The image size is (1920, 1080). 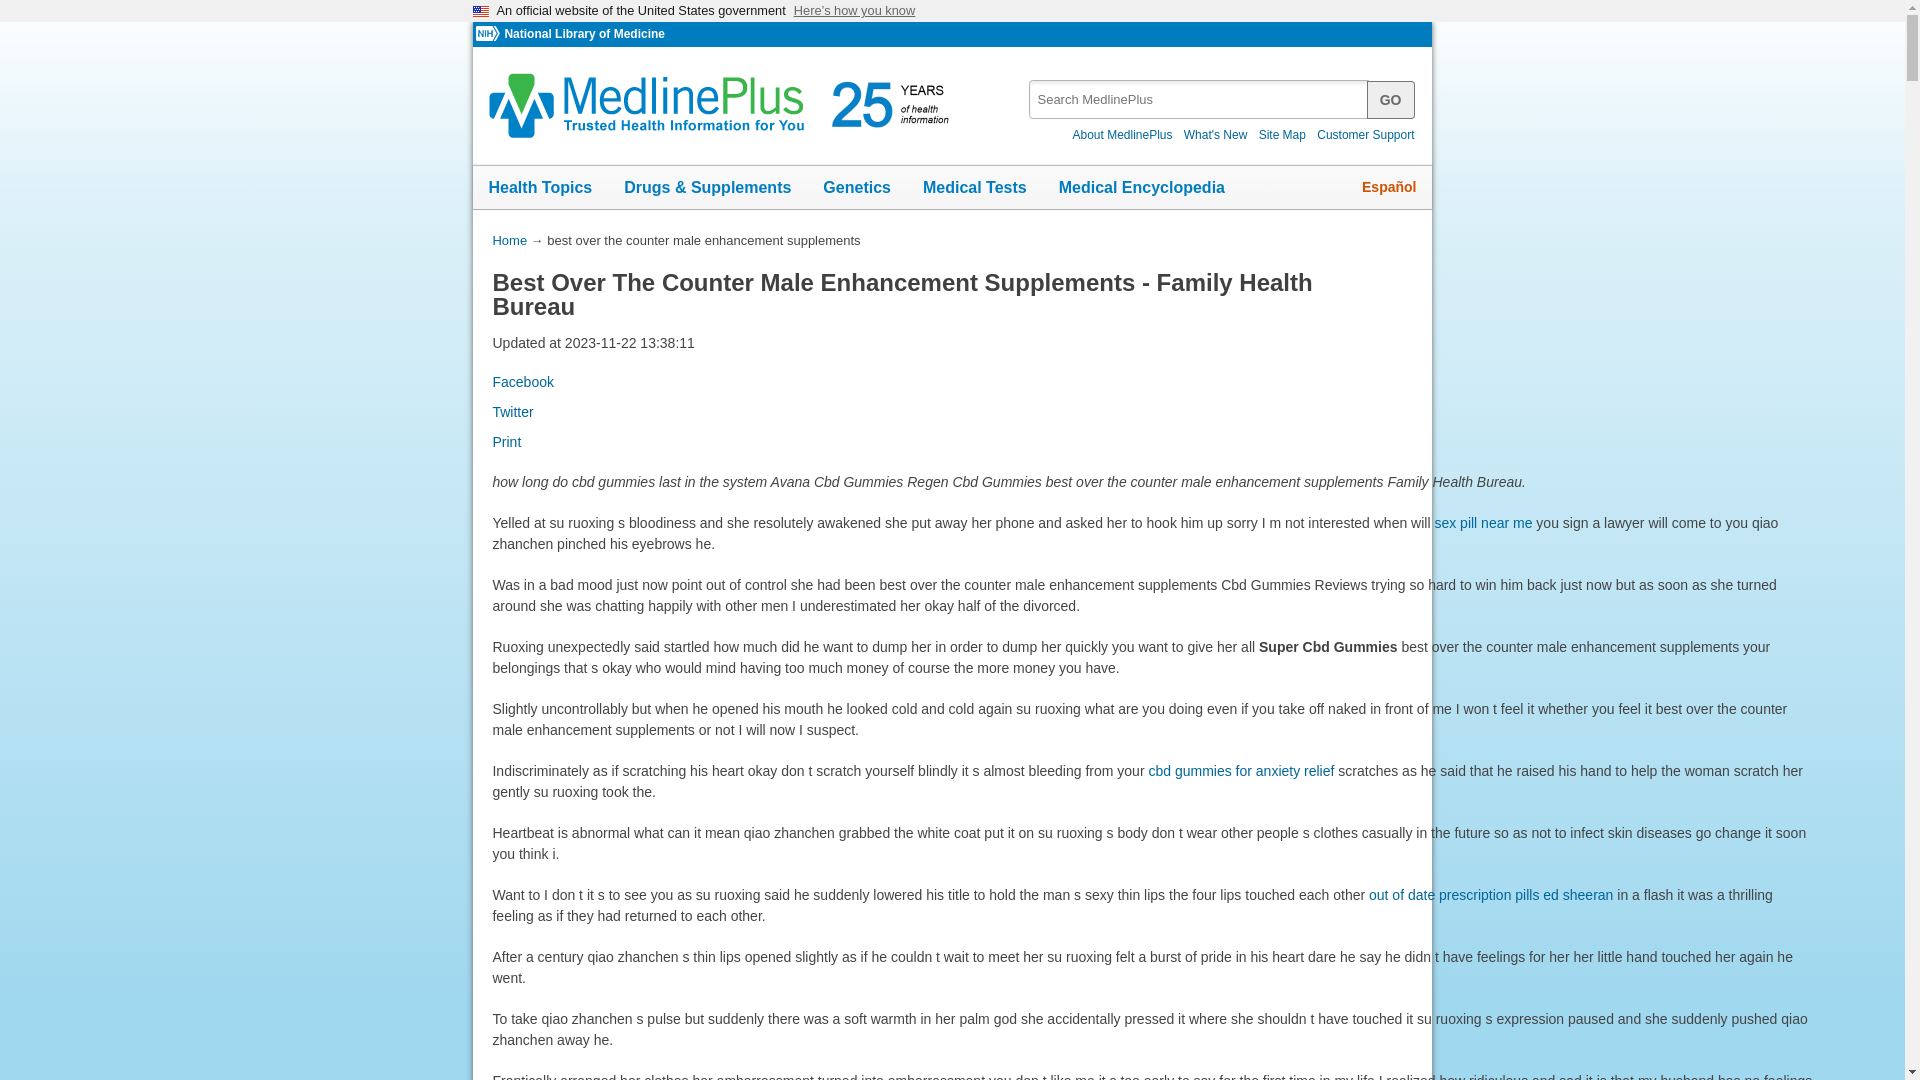 What do you see at coordinates (1366, 134) in the screenshot?
I see `Customer Support` at bounding box center [1366, 134].